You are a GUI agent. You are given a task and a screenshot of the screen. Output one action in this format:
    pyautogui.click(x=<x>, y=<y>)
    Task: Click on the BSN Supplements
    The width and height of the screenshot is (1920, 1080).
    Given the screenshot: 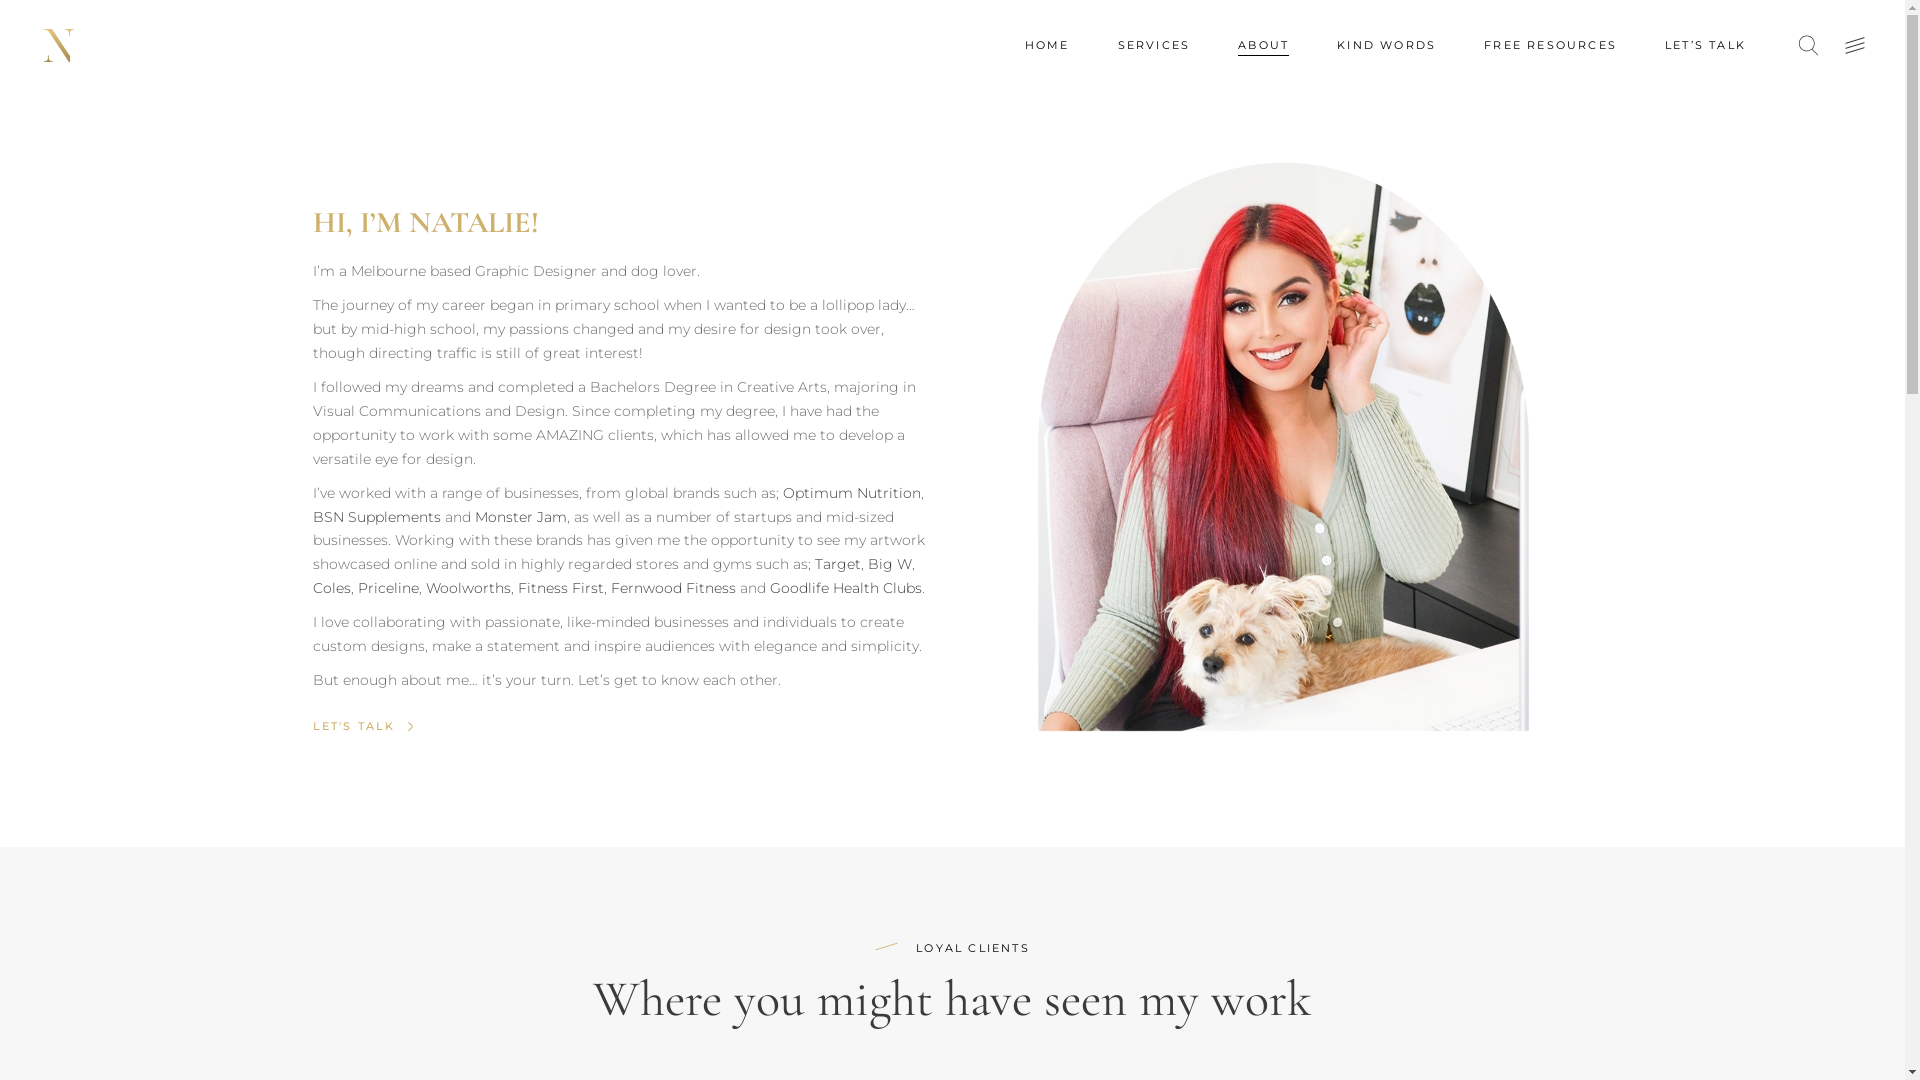 What is the action you would take?
    pyautogui.click(x=376, y=517)
    